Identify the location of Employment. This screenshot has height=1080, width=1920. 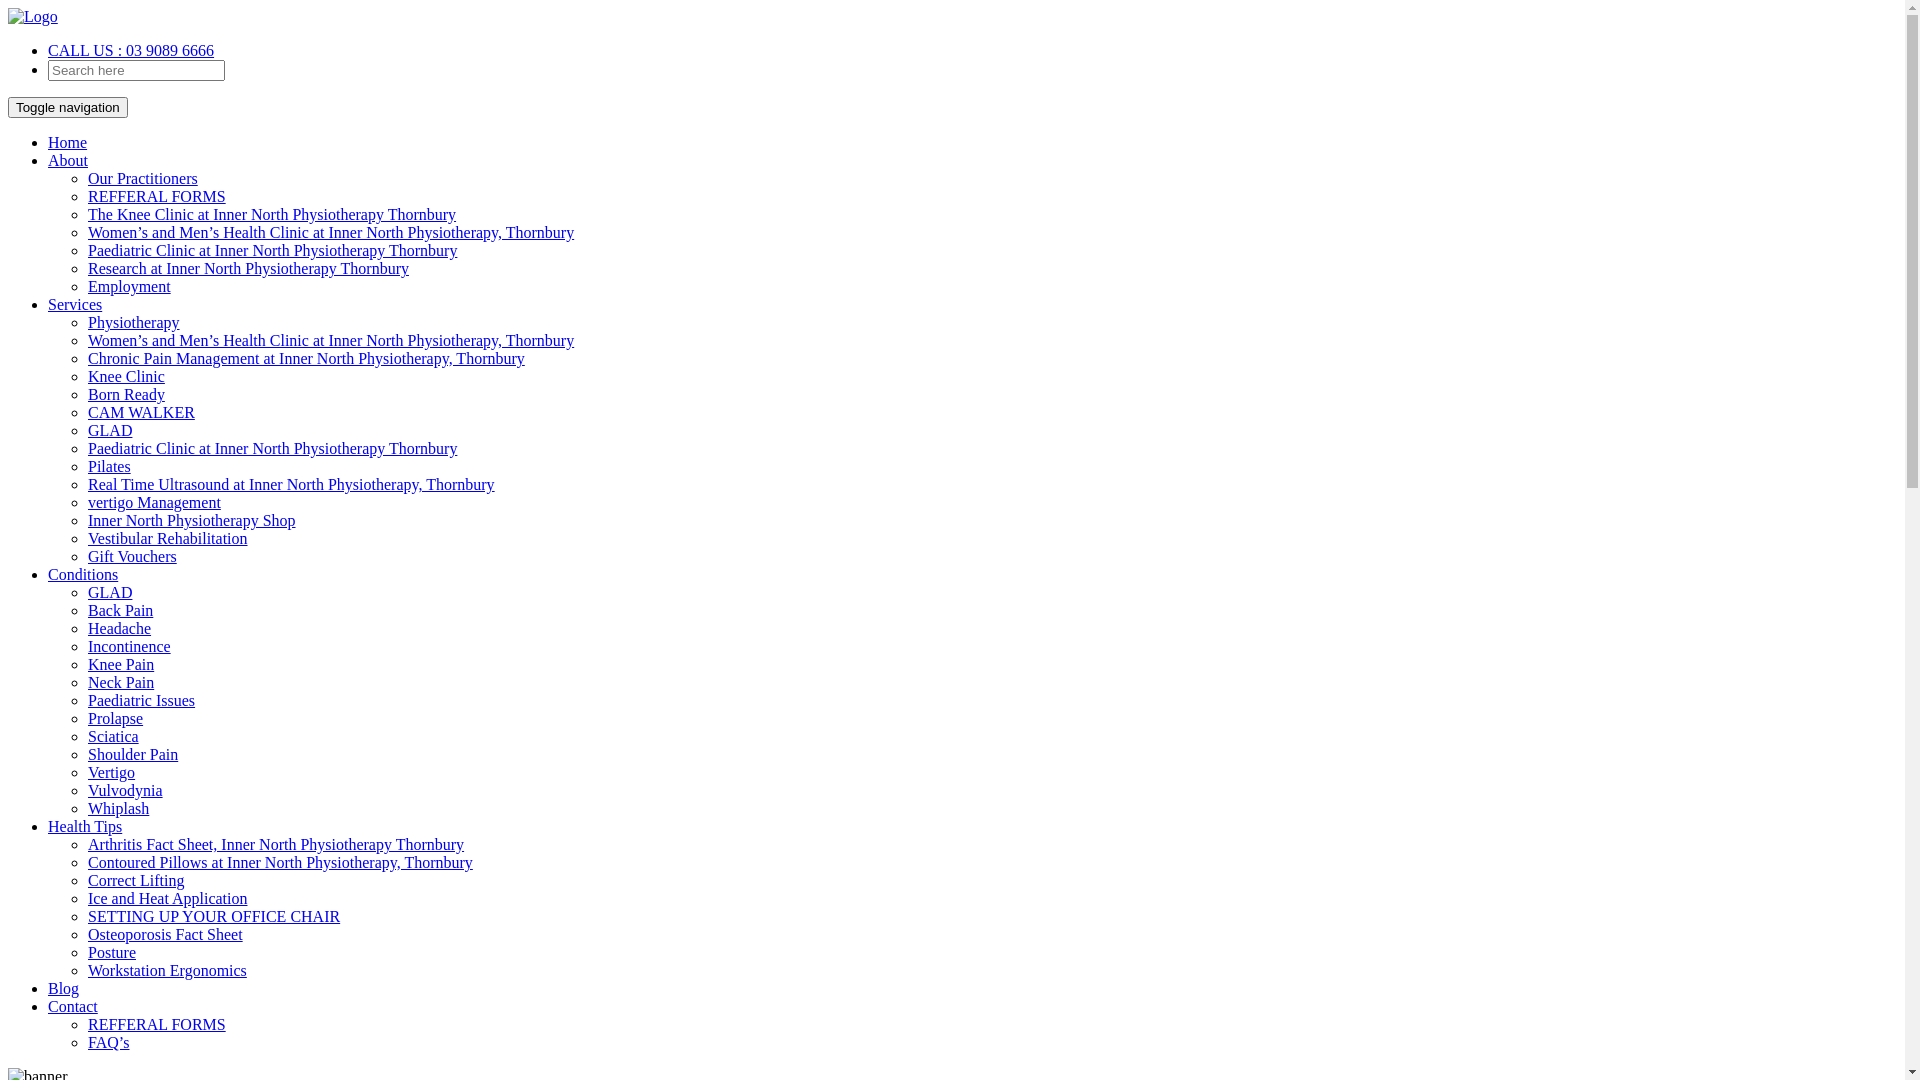
(130, 286).